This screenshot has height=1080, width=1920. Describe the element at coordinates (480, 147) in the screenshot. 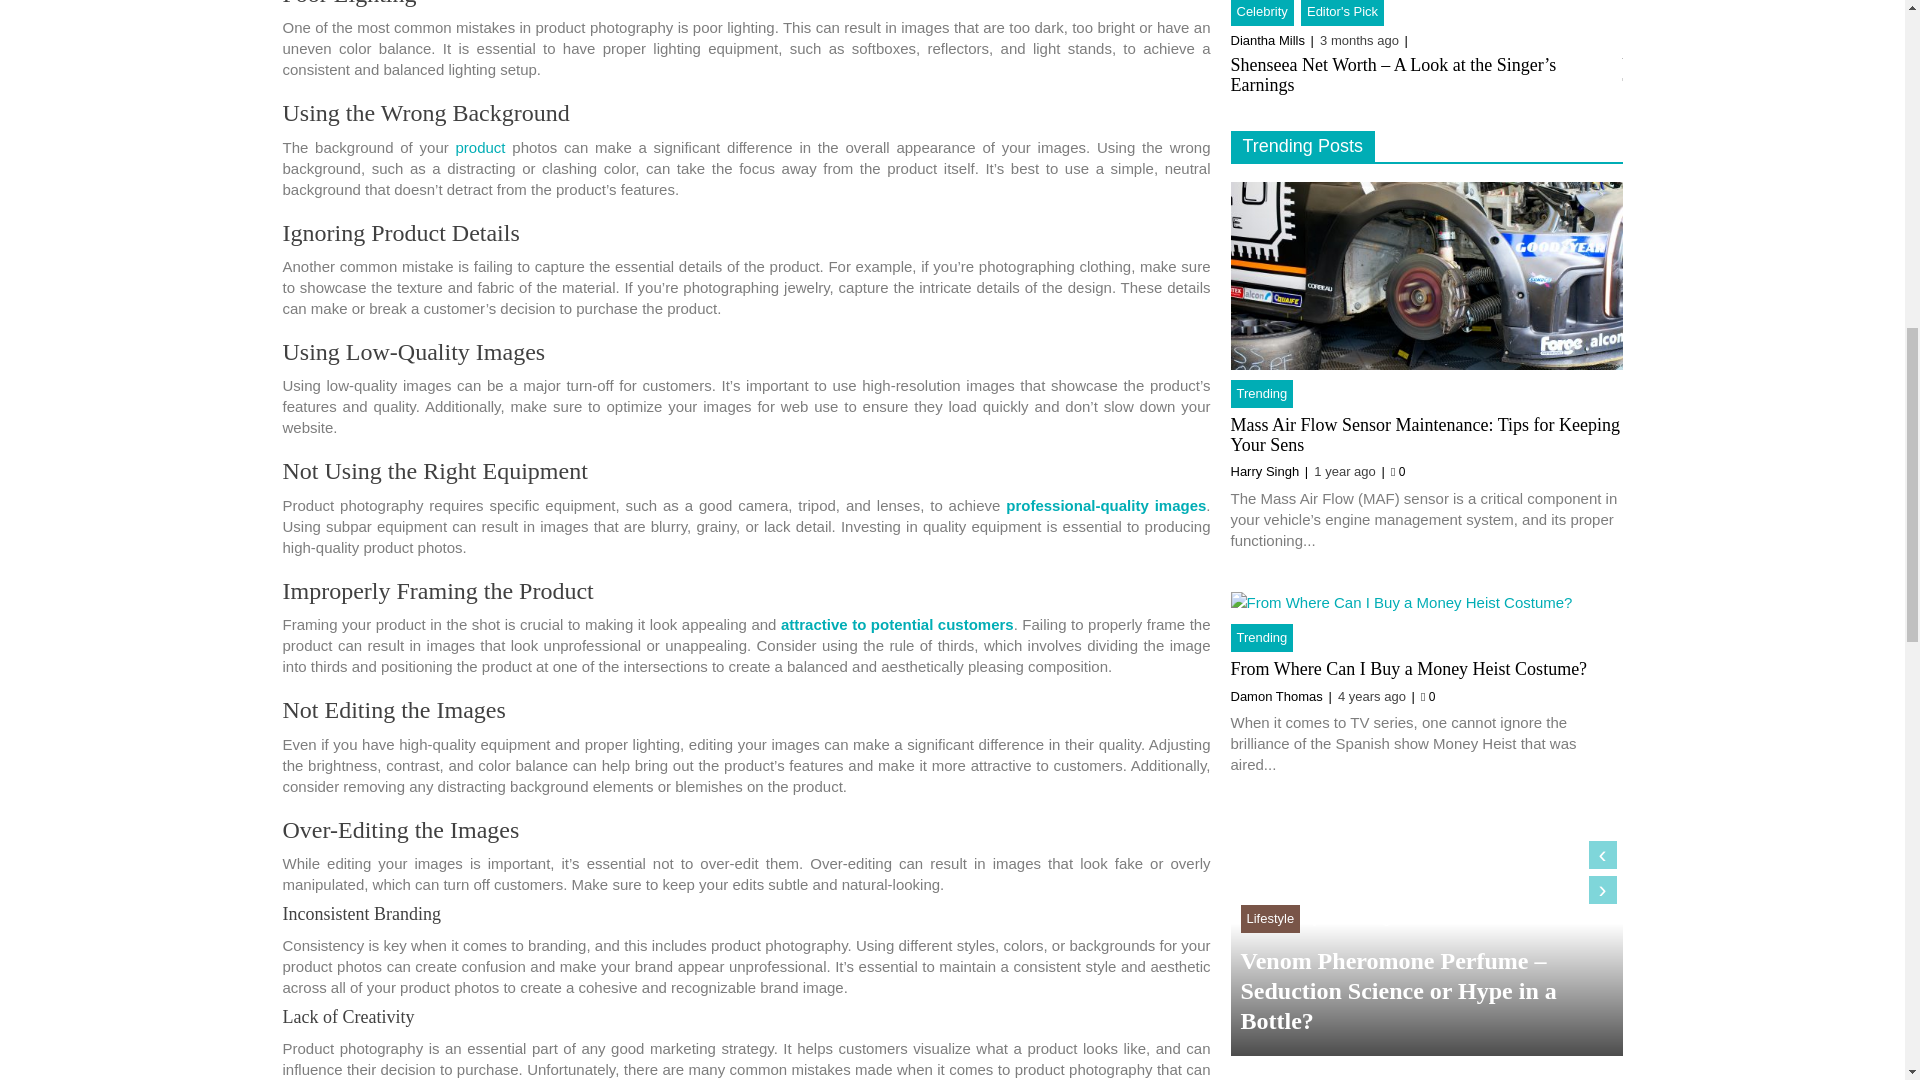

I see `product` at that location.